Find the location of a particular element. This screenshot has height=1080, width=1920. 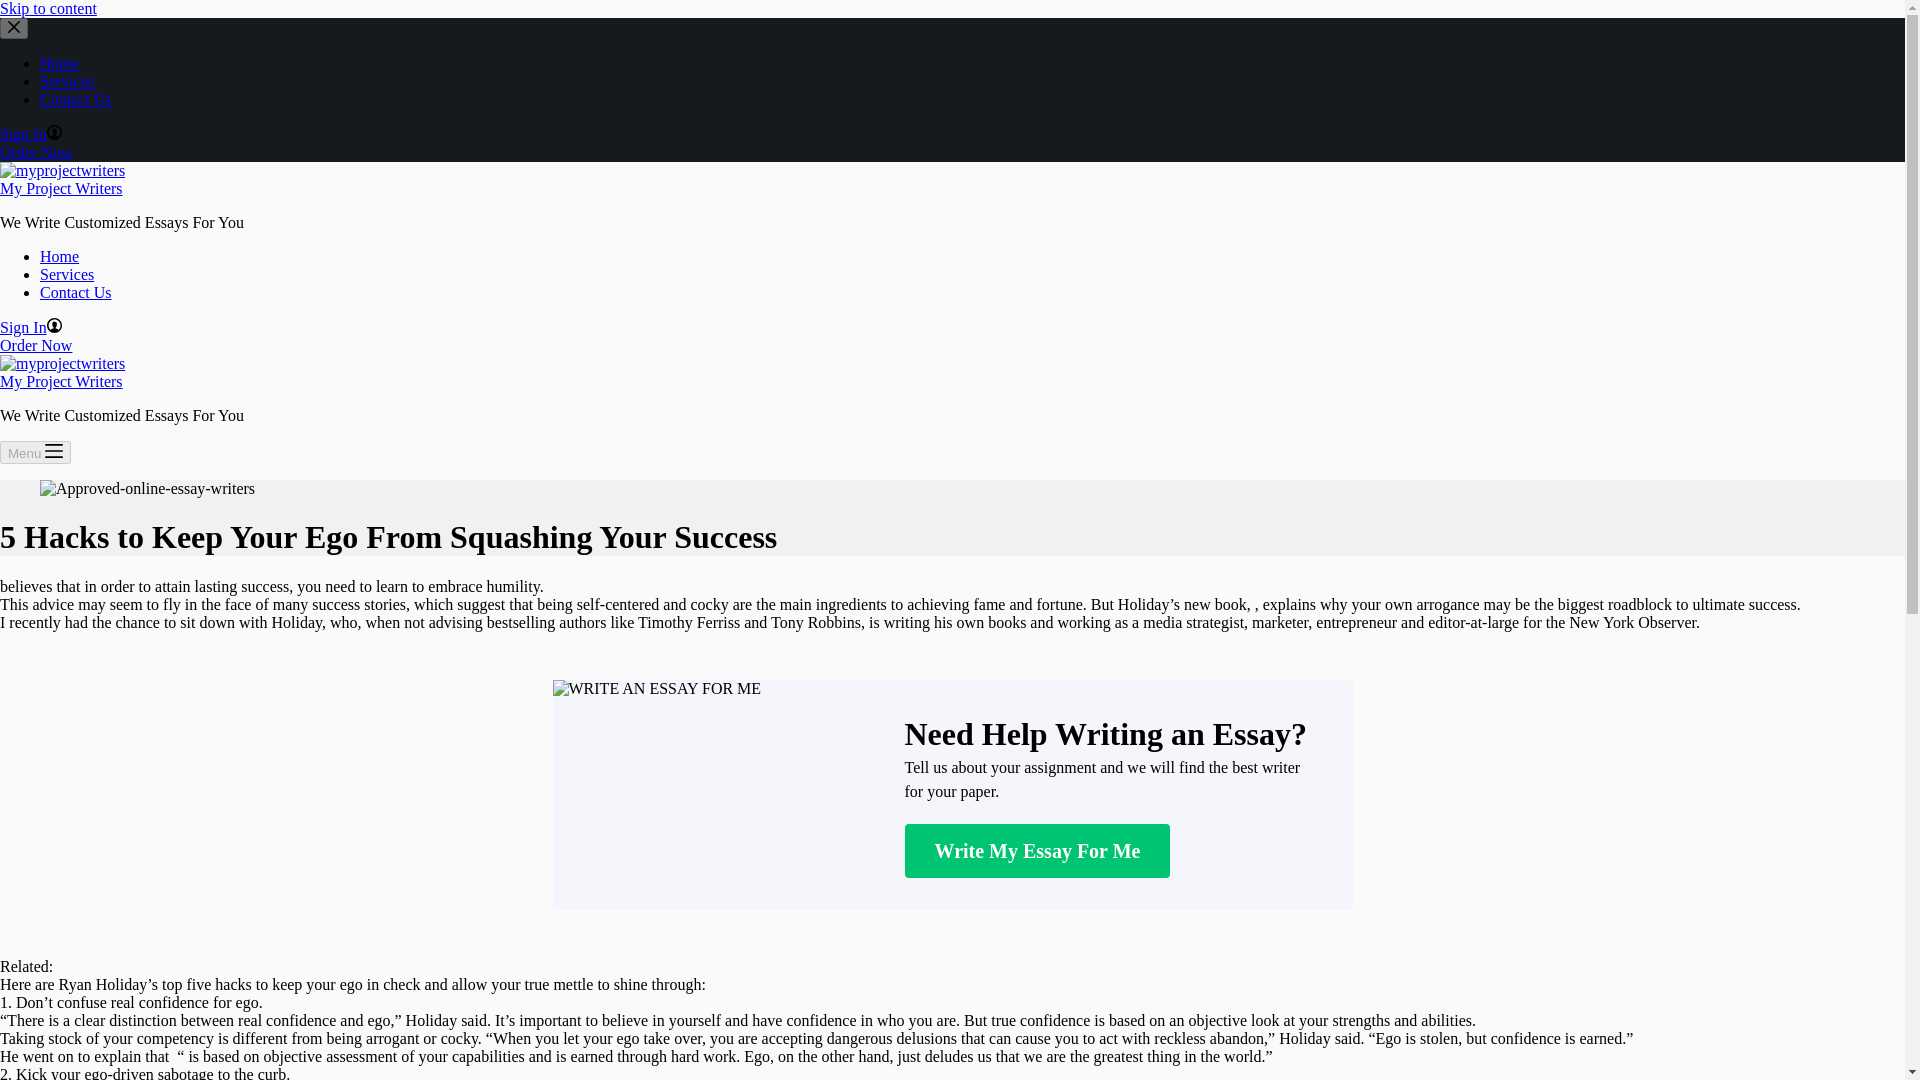

Skip to content is located at coordinates (48, 8).